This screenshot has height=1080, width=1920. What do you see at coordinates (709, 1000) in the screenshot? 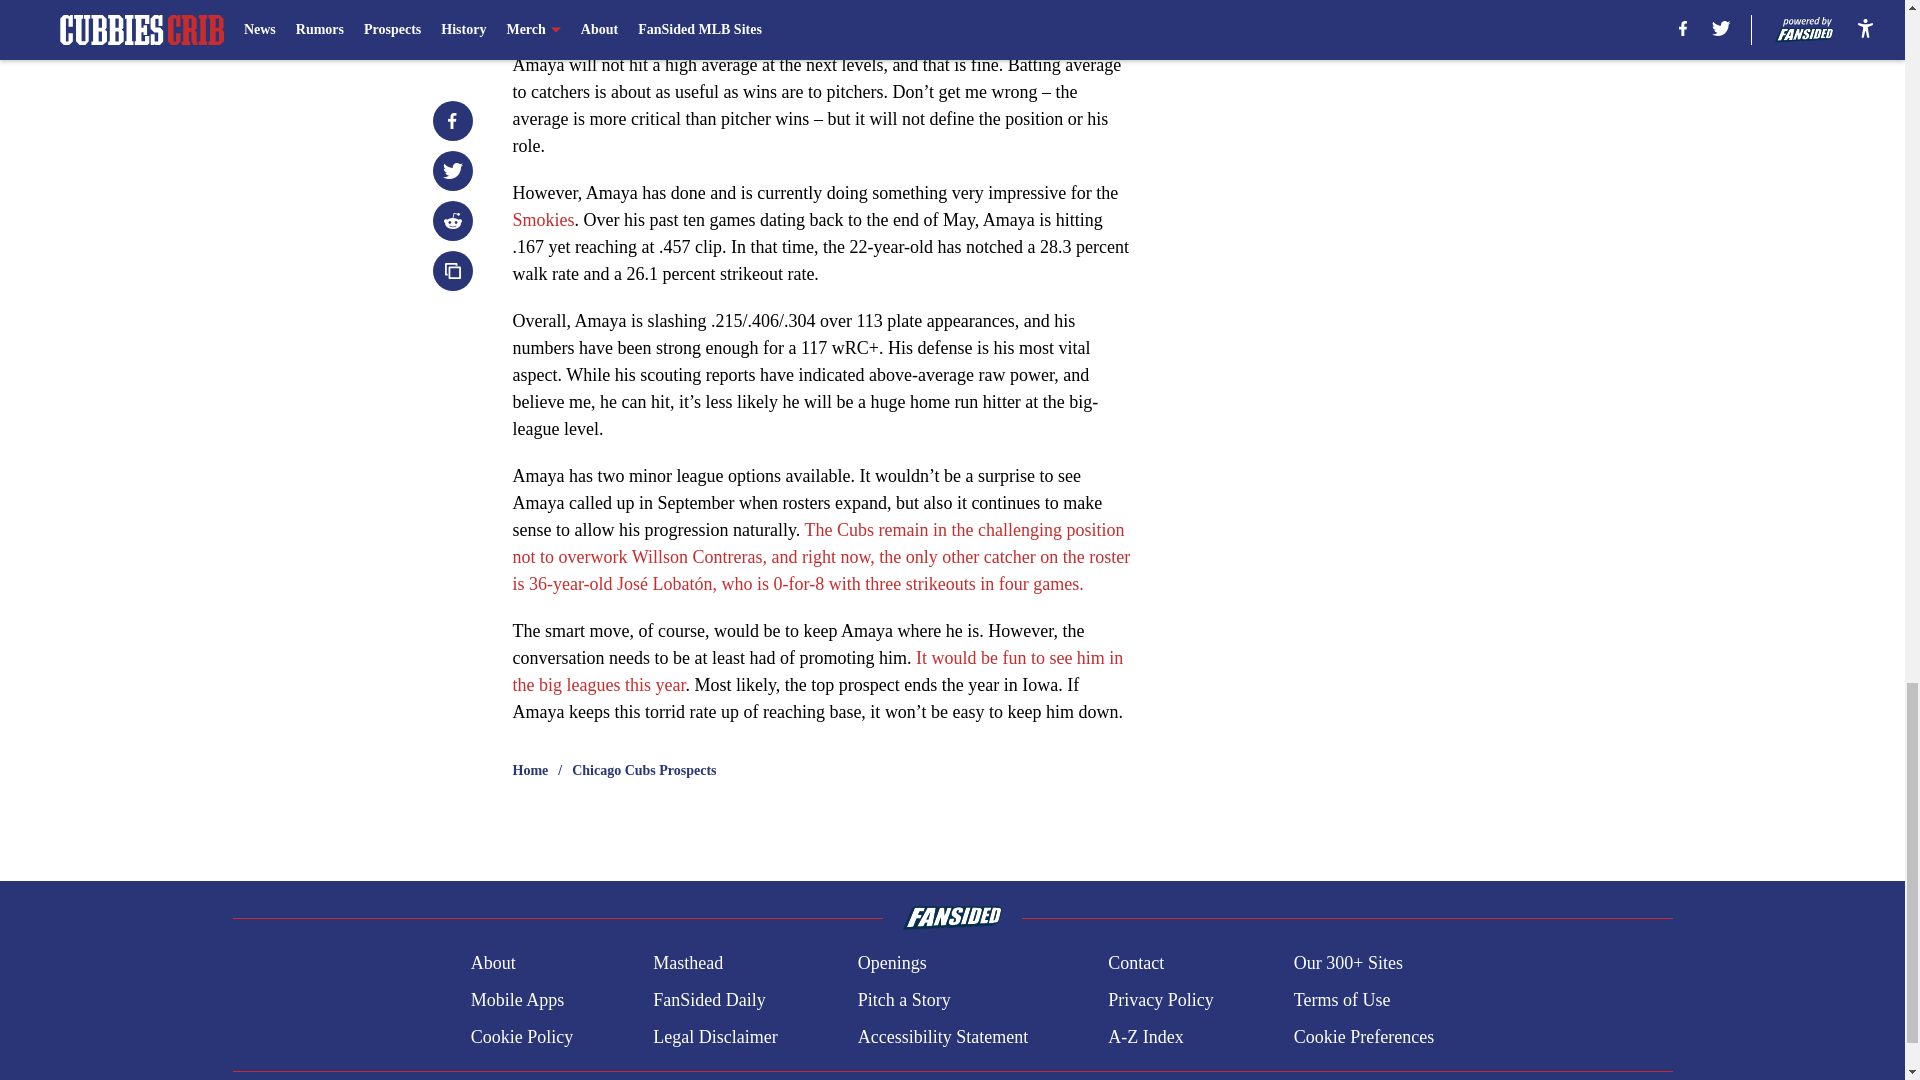
I see `FanSided Daily` at bounding box center [709, 1000].